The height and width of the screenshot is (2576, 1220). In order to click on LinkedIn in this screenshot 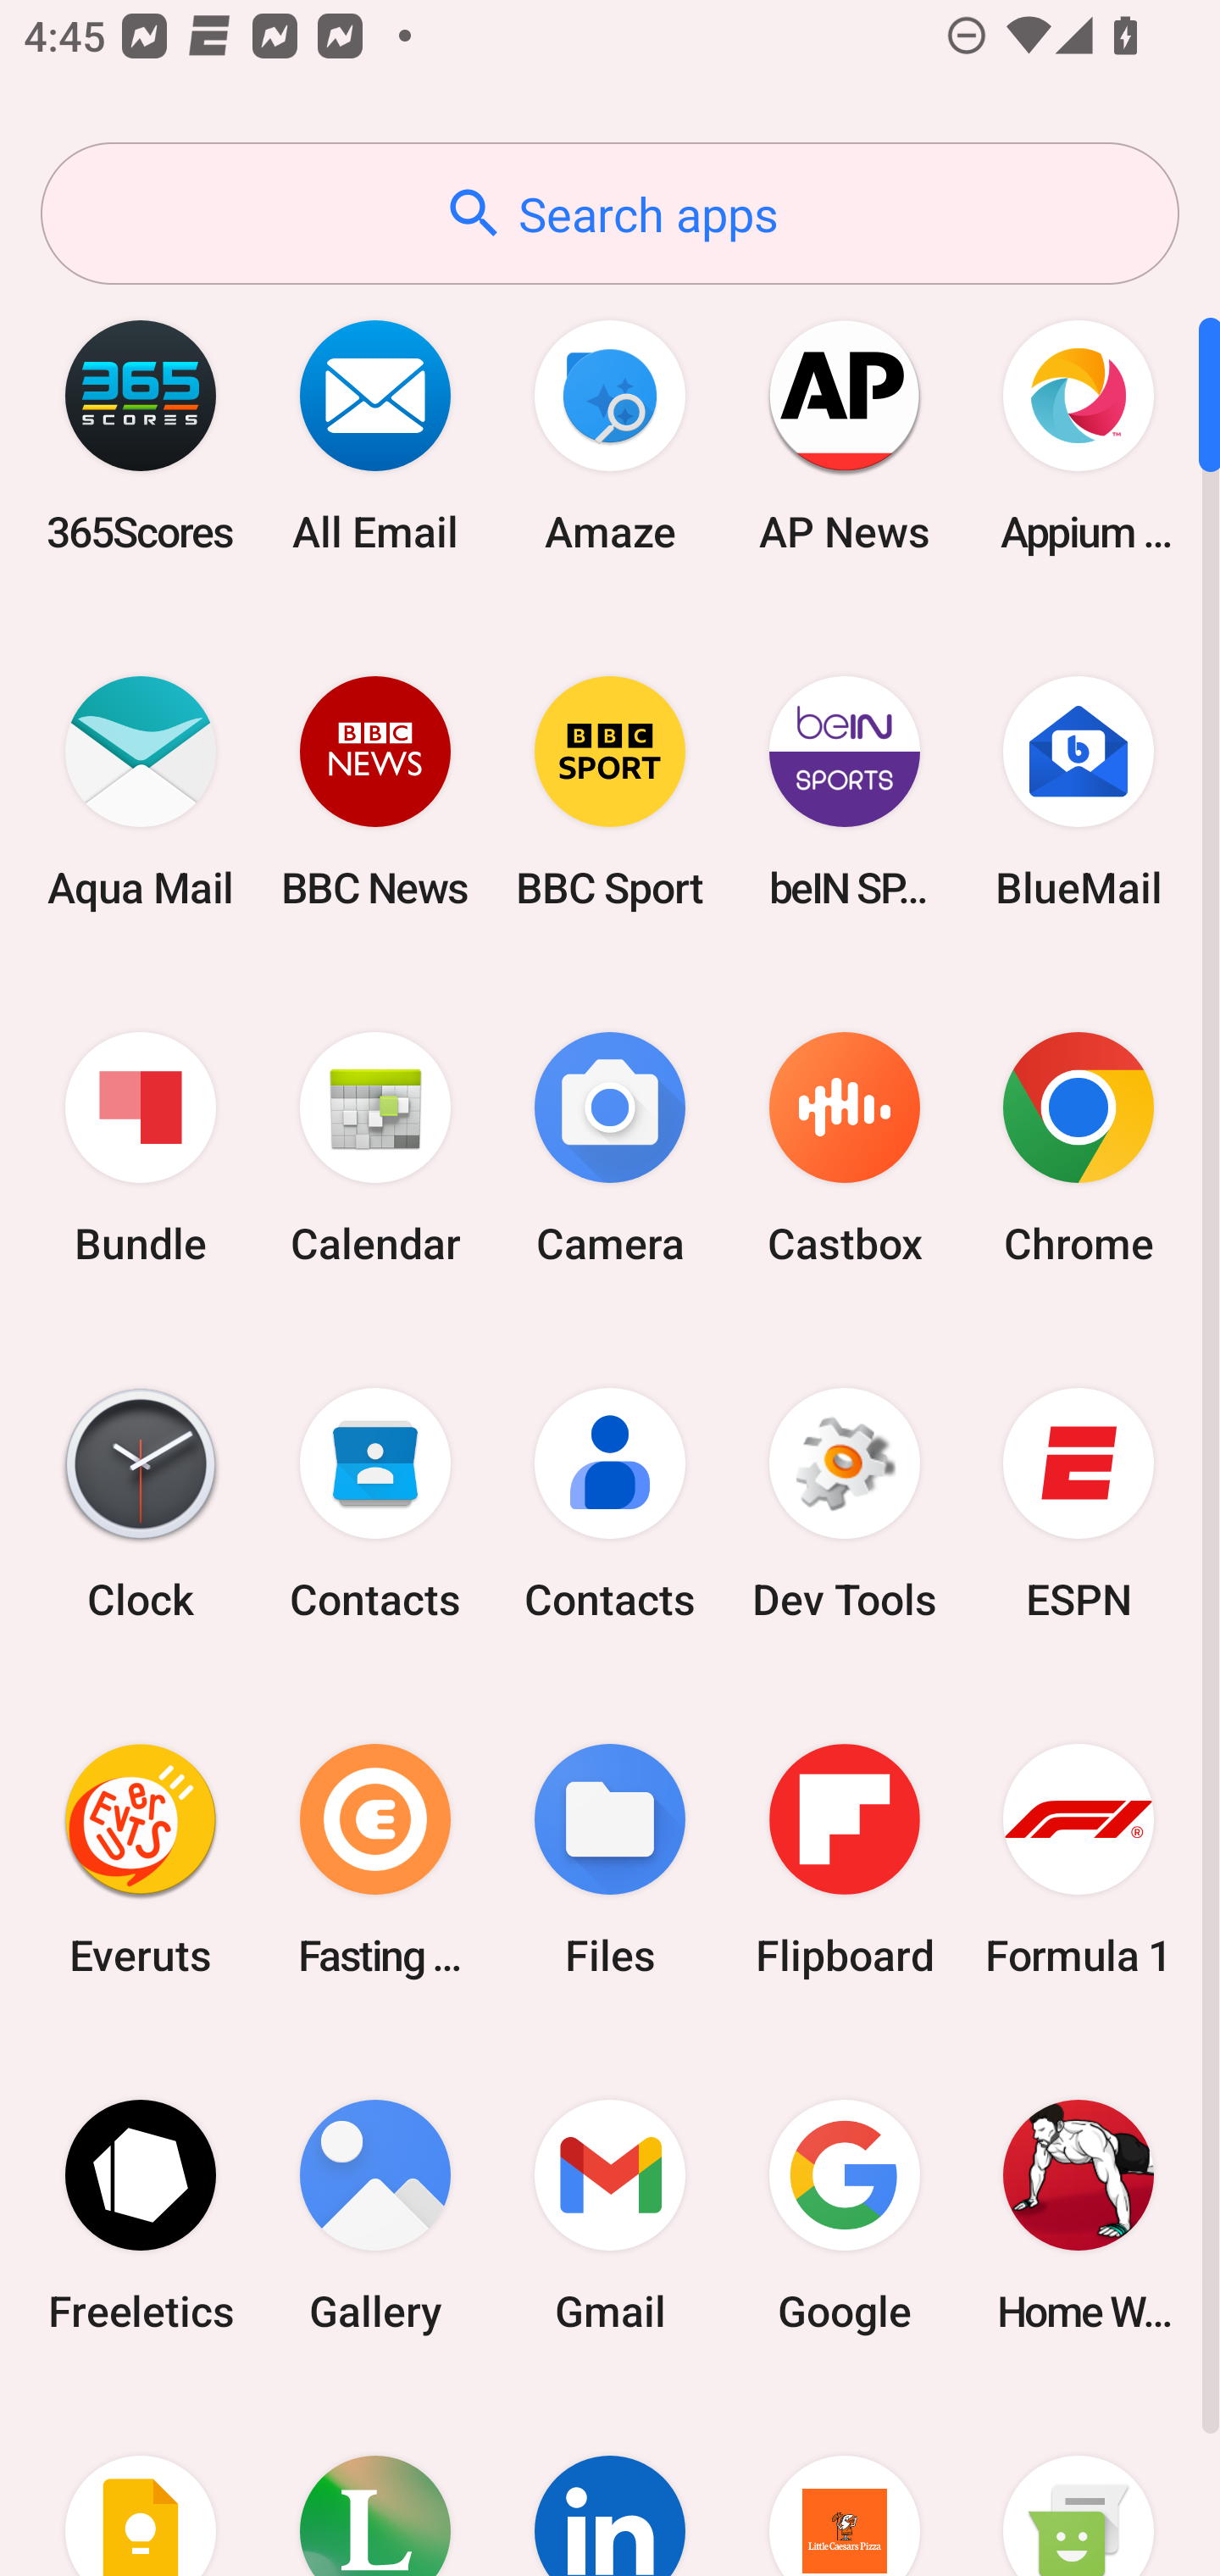, I will do `click(610, 2484)`.